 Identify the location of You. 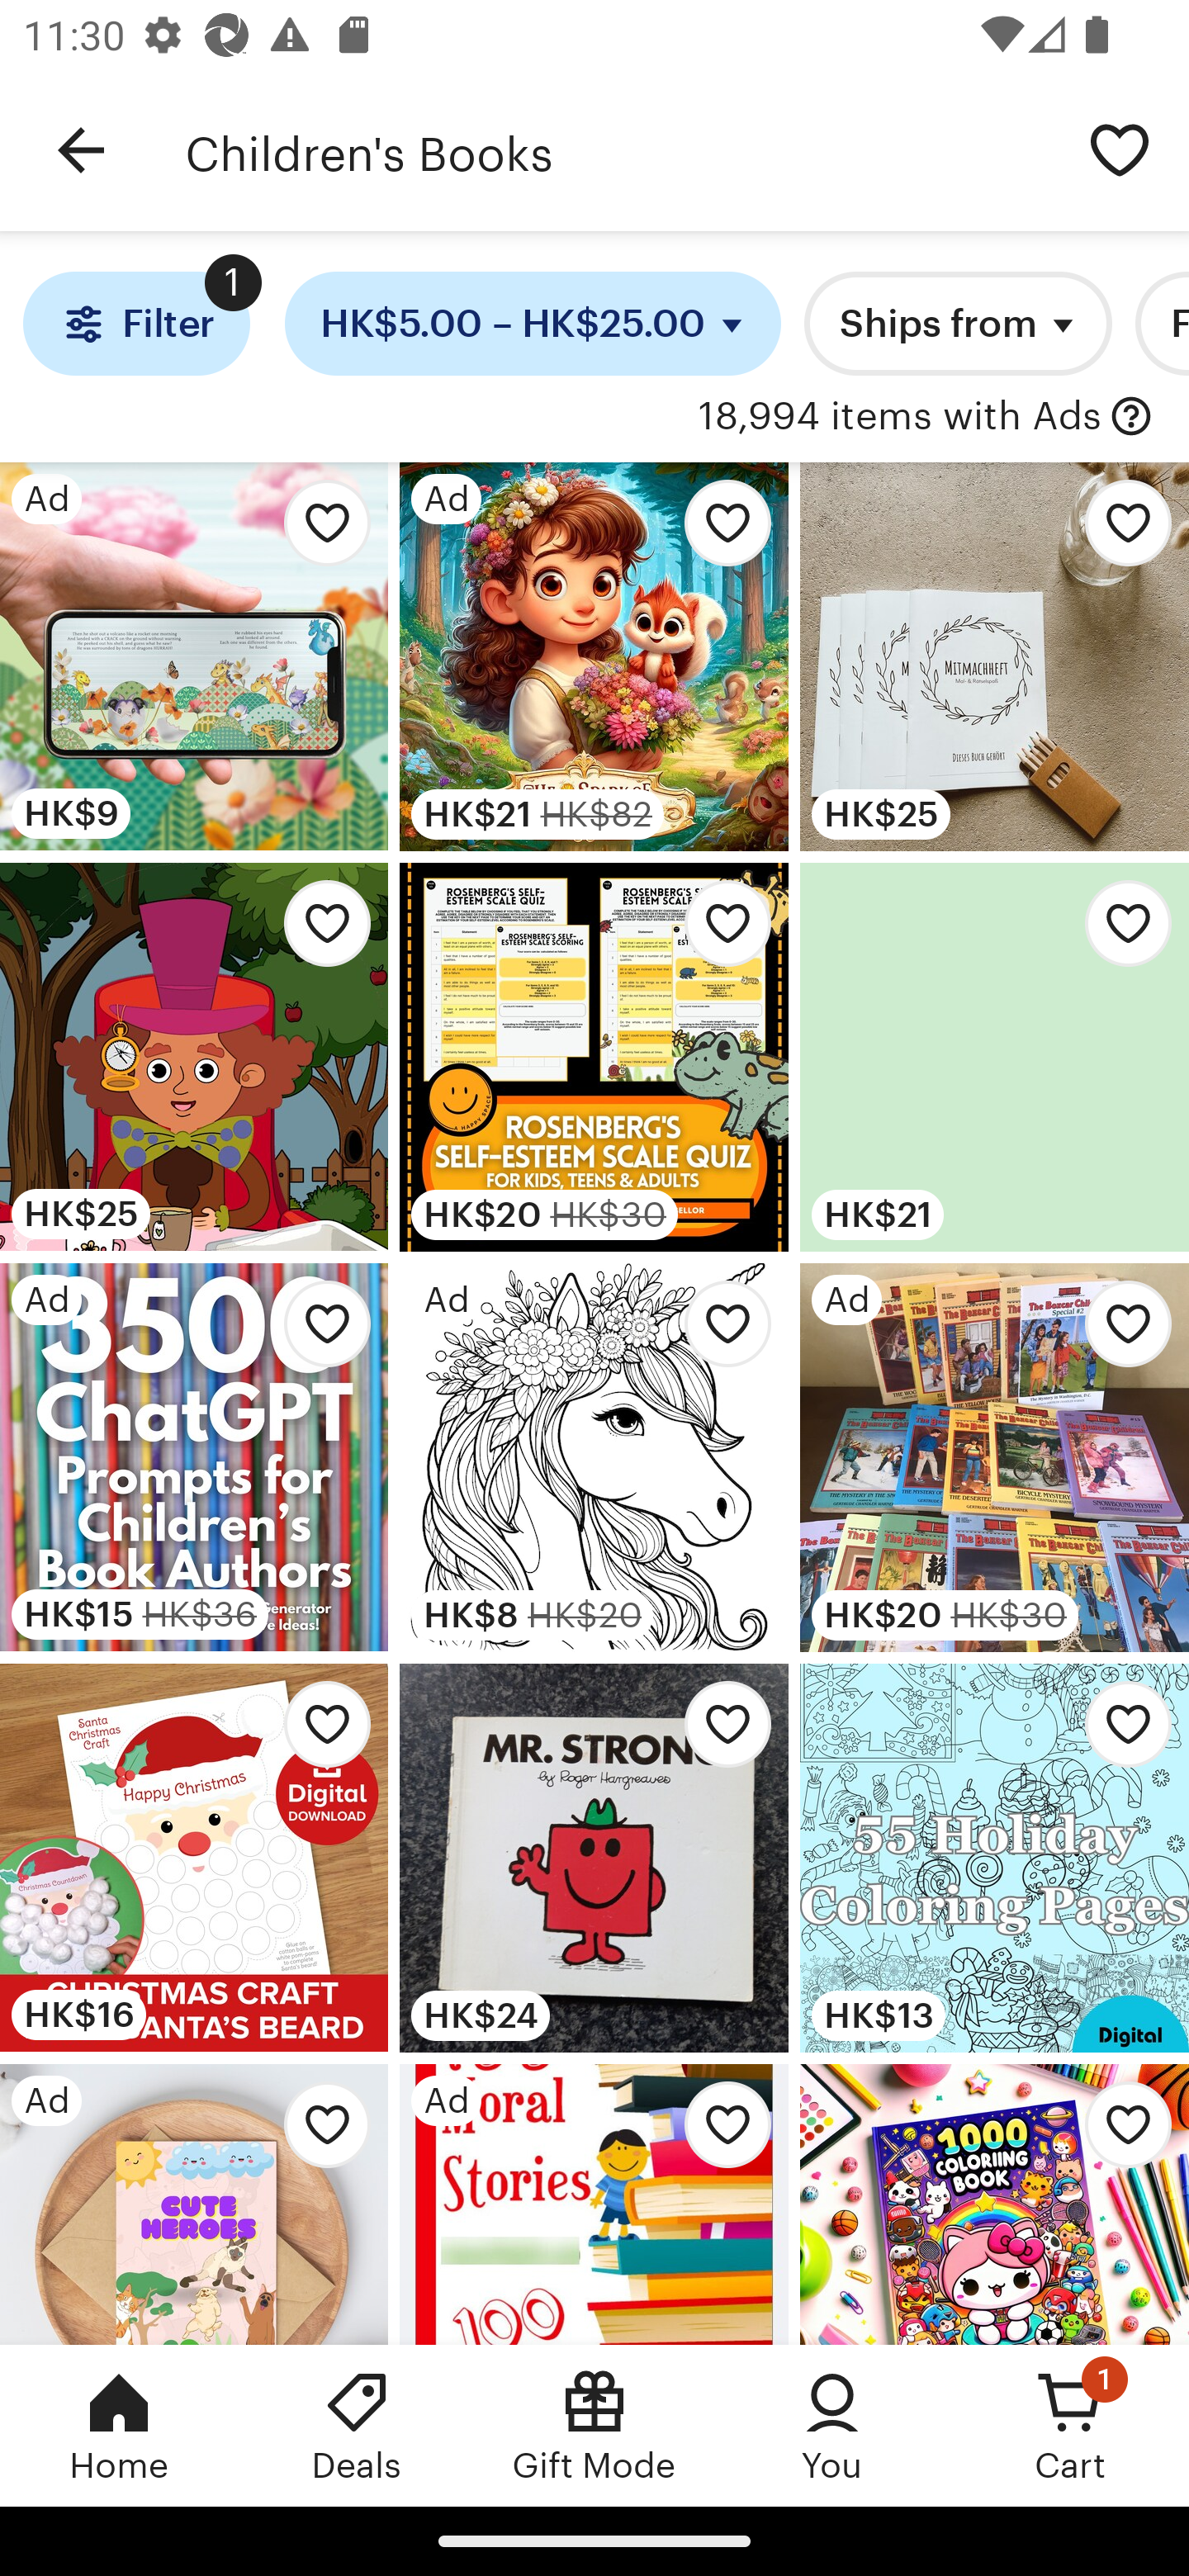
(832, 2425).